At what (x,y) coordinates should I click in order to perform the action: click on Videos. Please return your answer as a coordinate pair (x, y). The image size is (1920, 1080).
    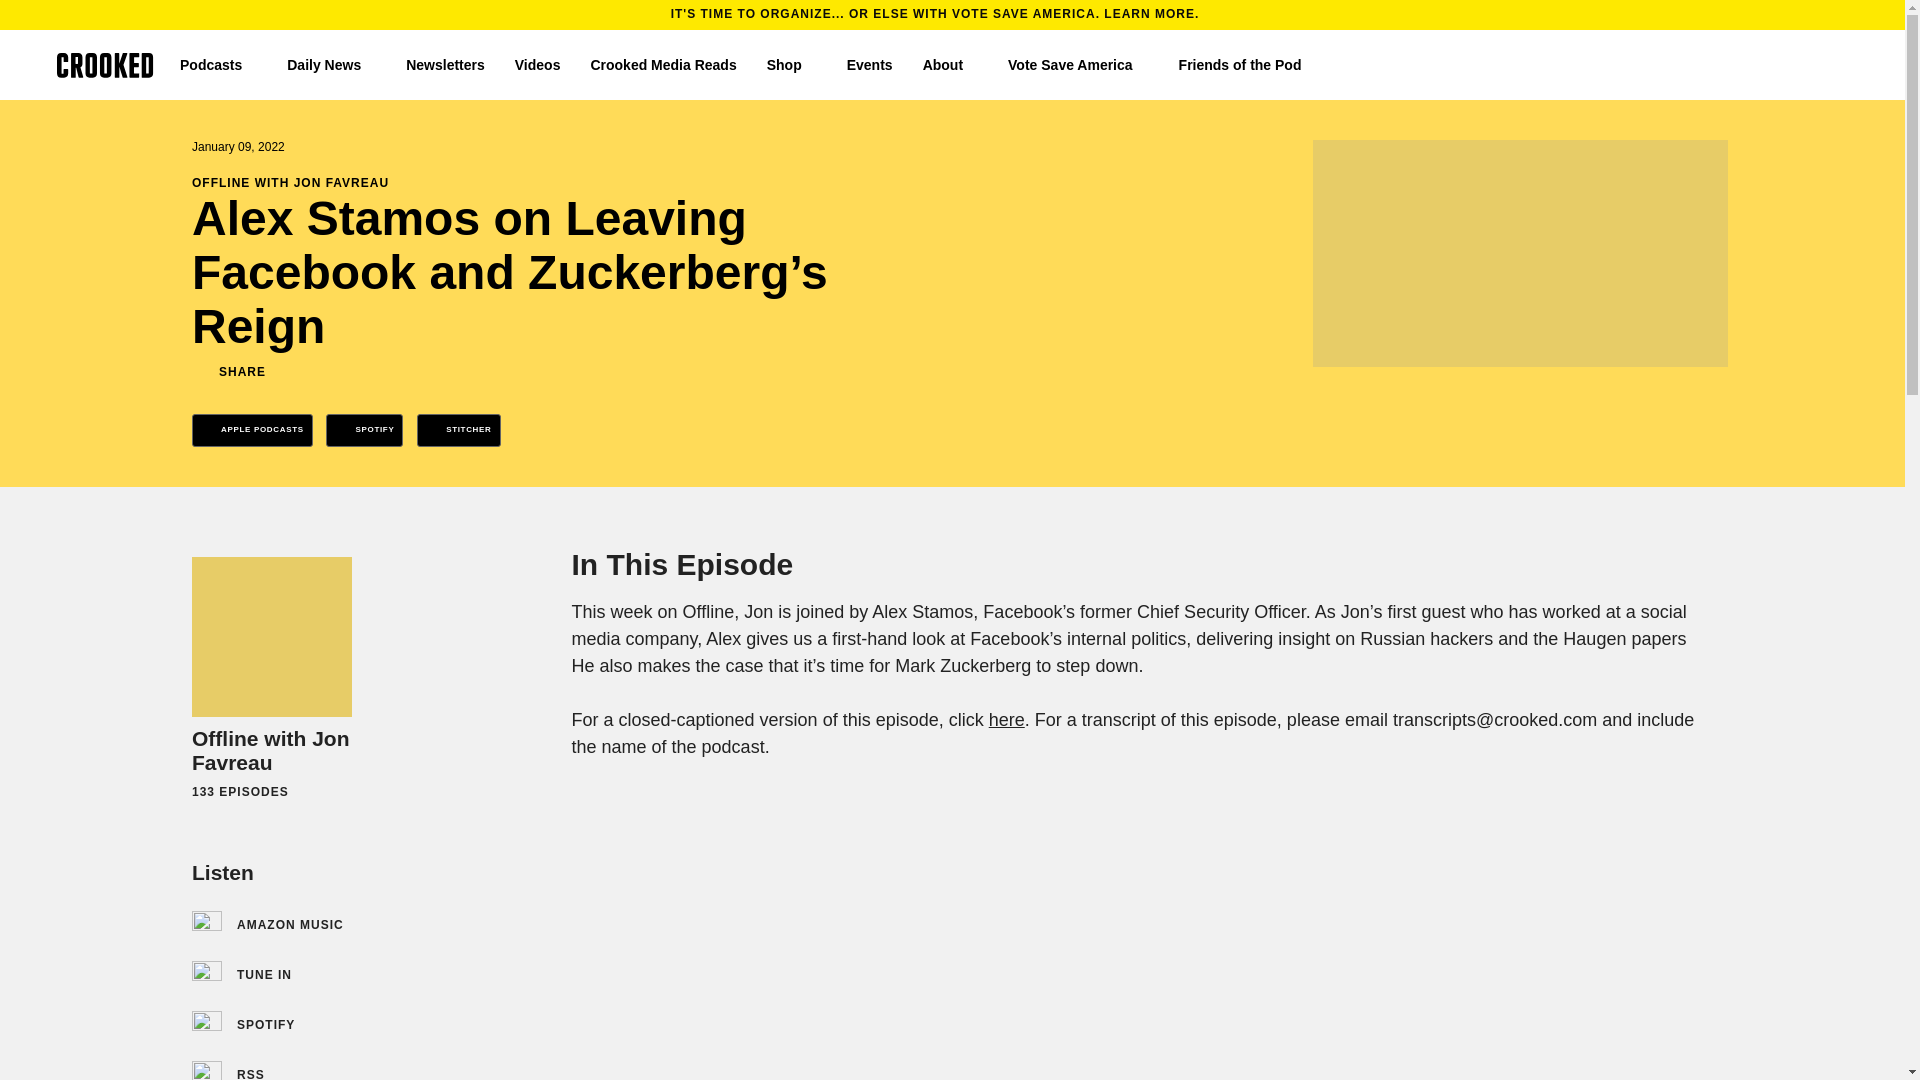
    Looking at the image, I should click on (537, 64).